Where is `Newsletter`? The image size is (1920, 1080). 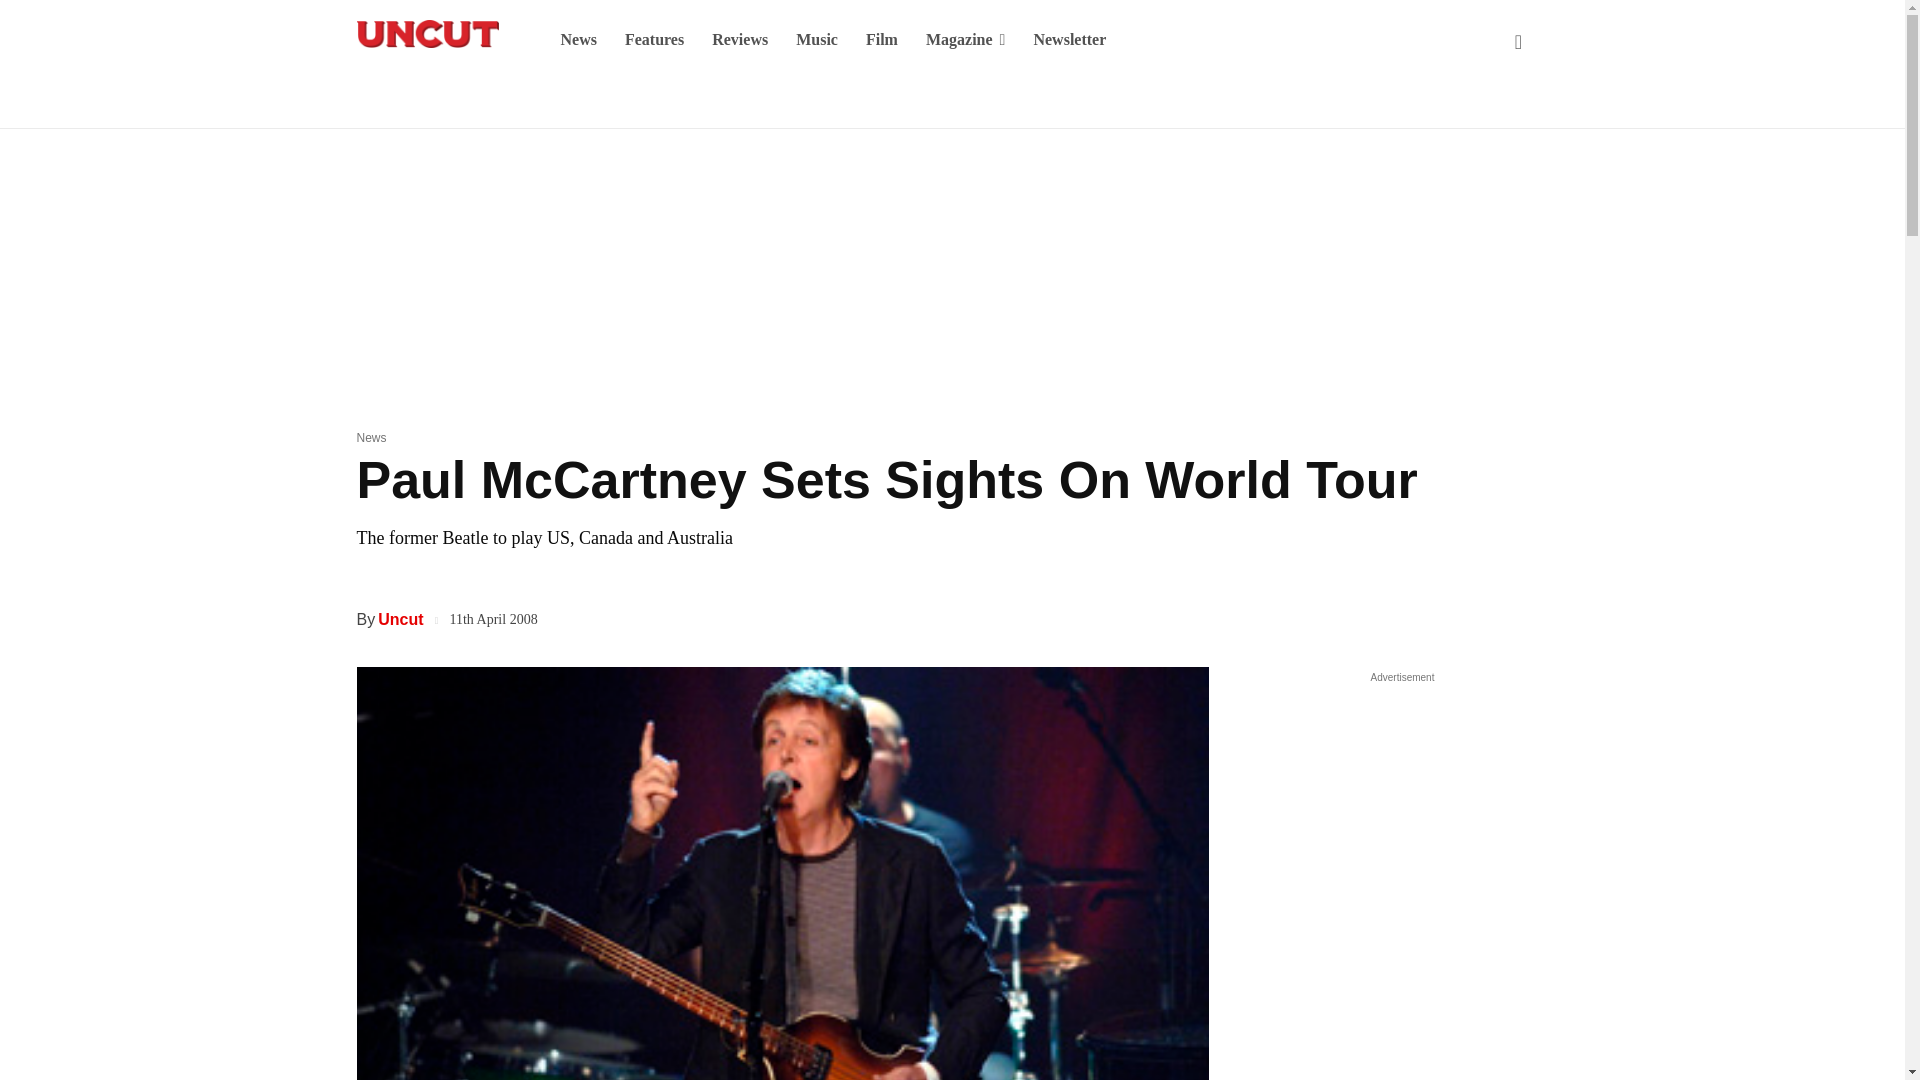 Newsletter is located at coordinates (1069, 40).